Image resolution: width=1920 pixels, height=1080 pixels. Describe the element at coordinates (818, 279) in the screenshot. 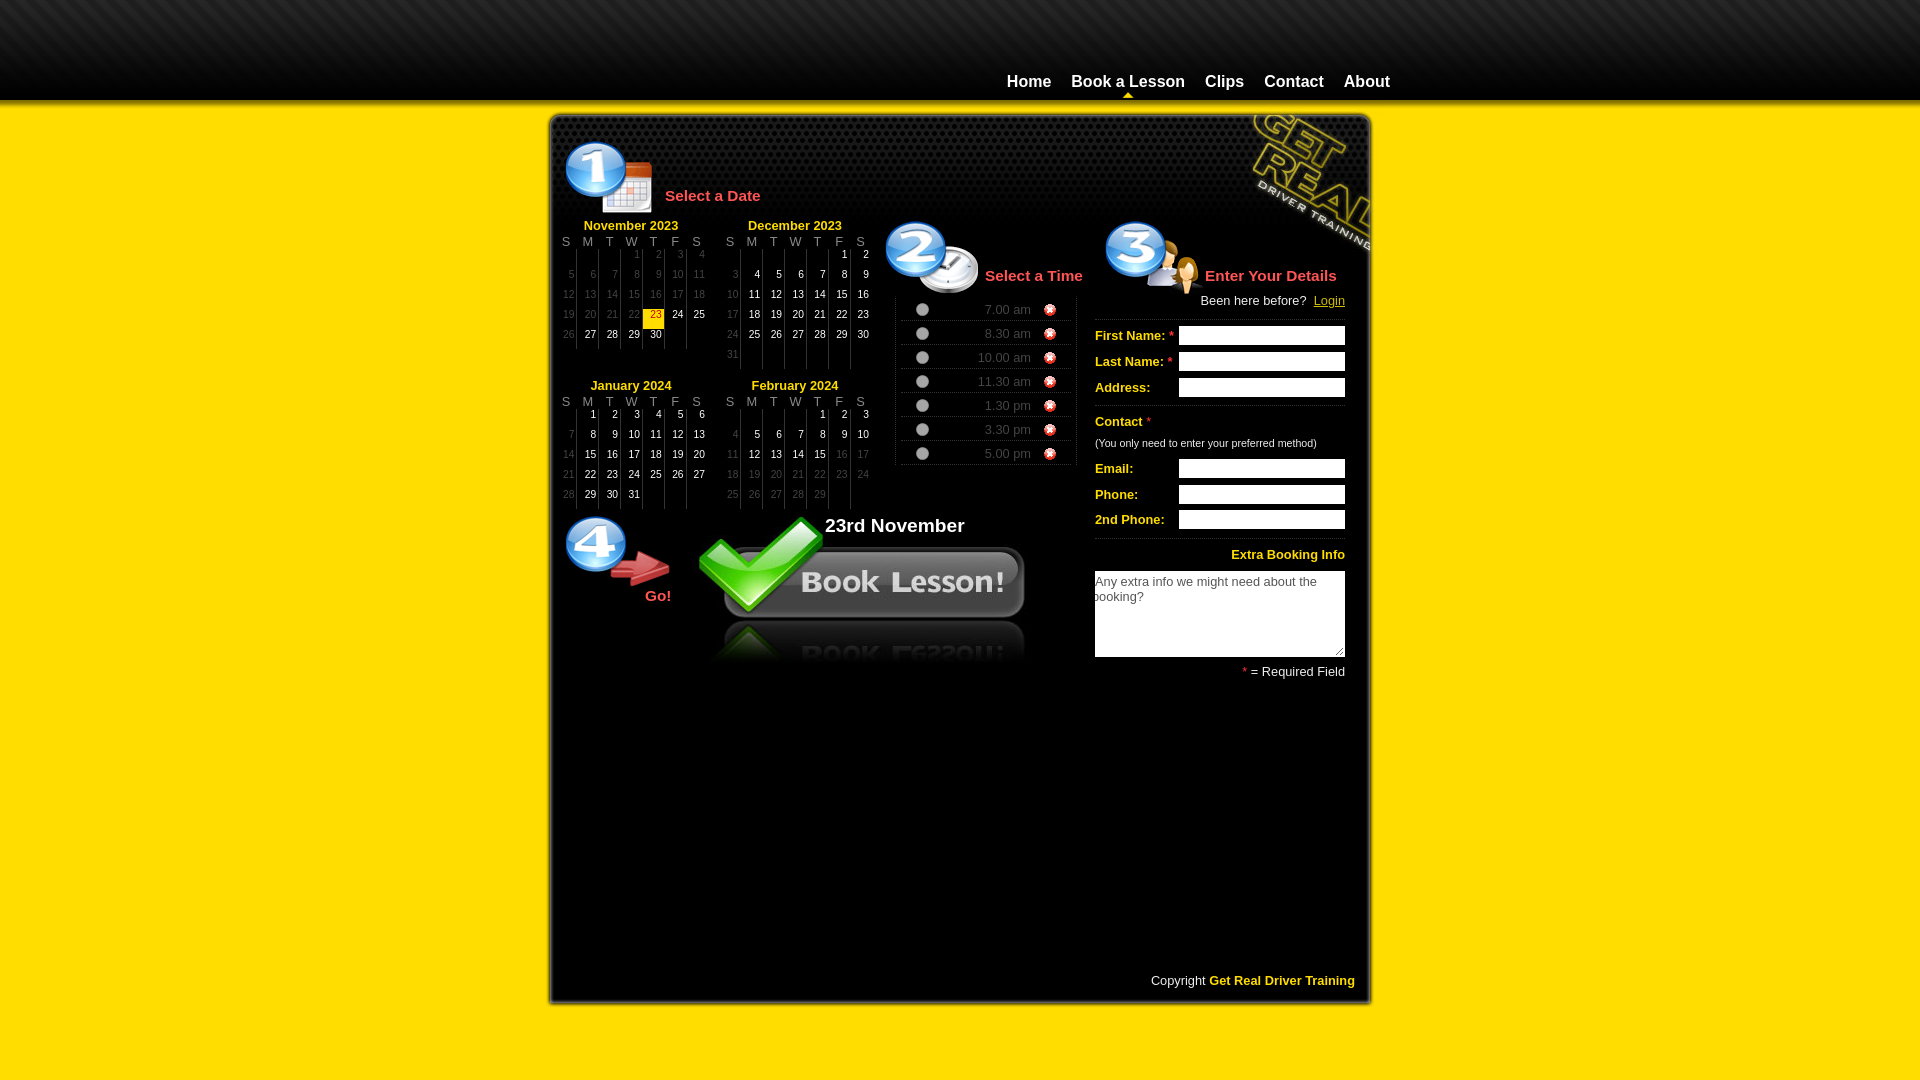

I see `7` at that location.